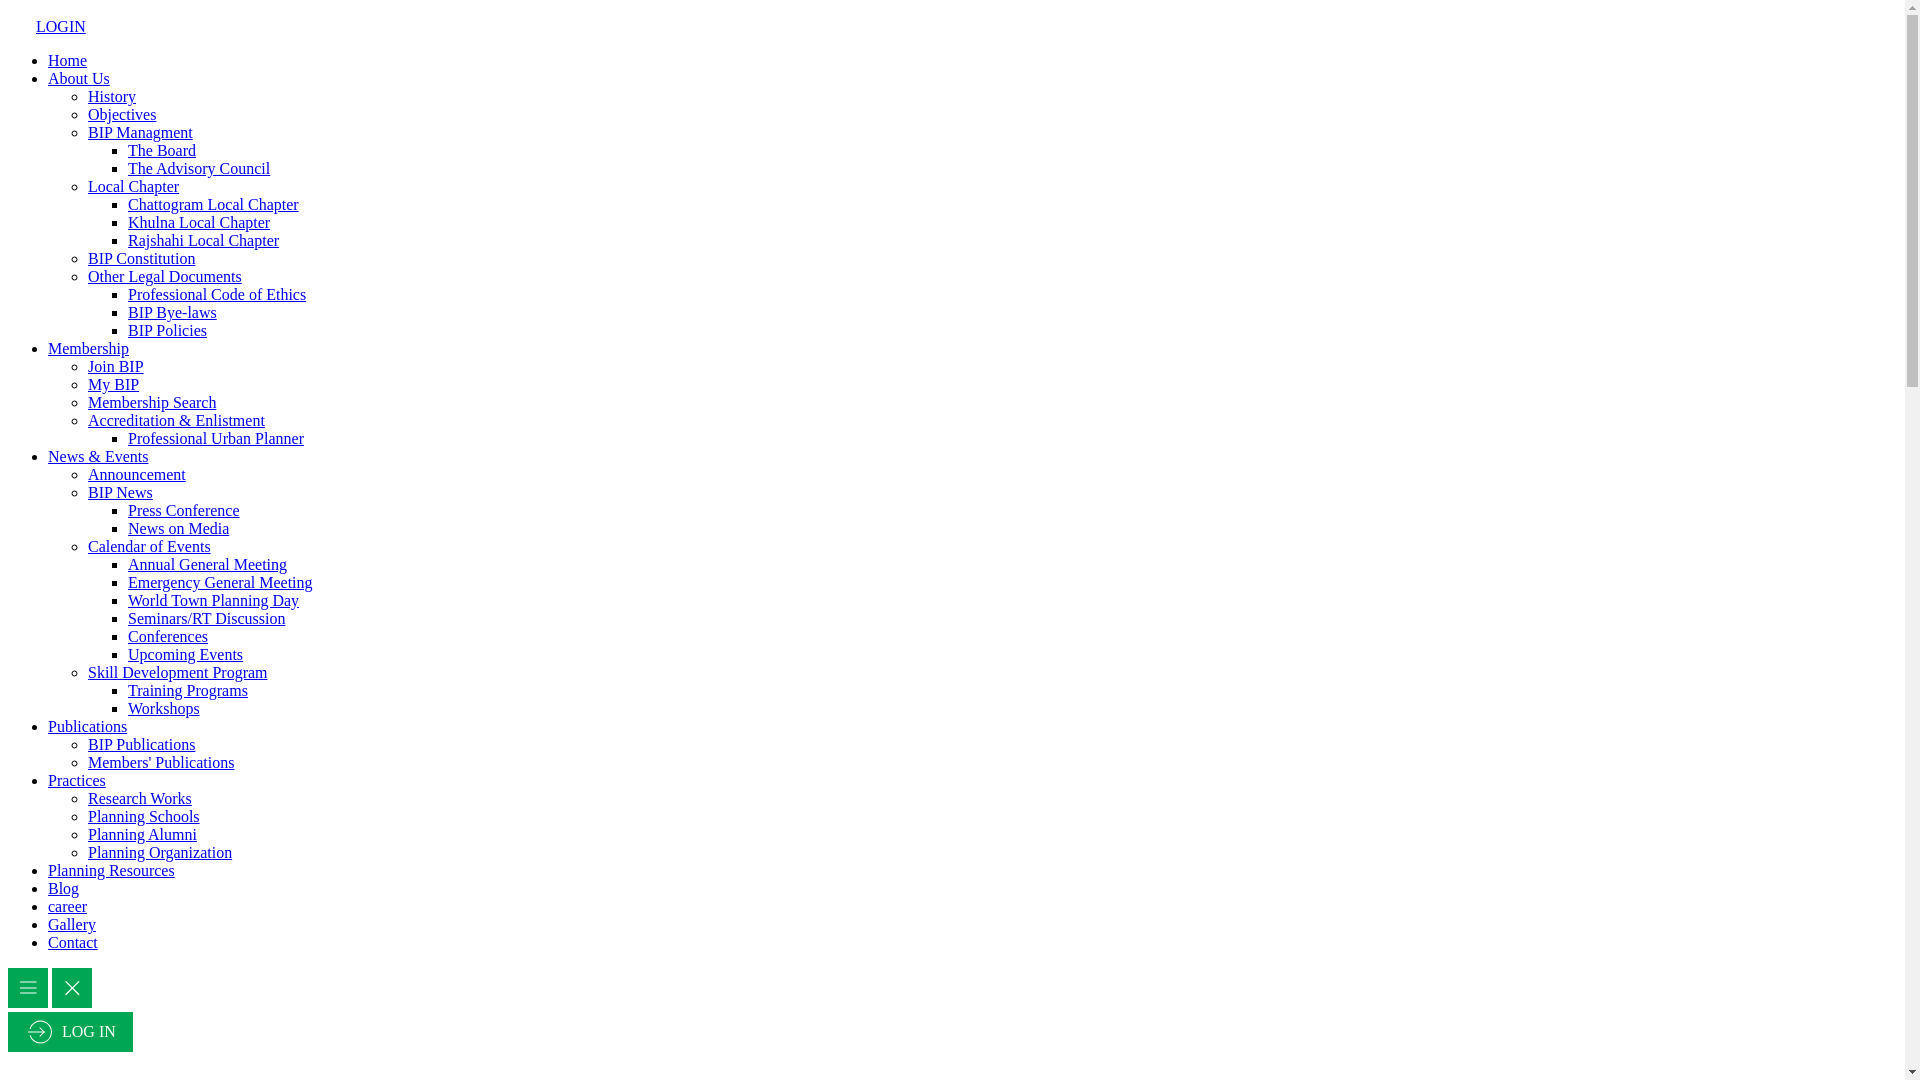  I want to click on Annual General Meeting, so click(208, 564).